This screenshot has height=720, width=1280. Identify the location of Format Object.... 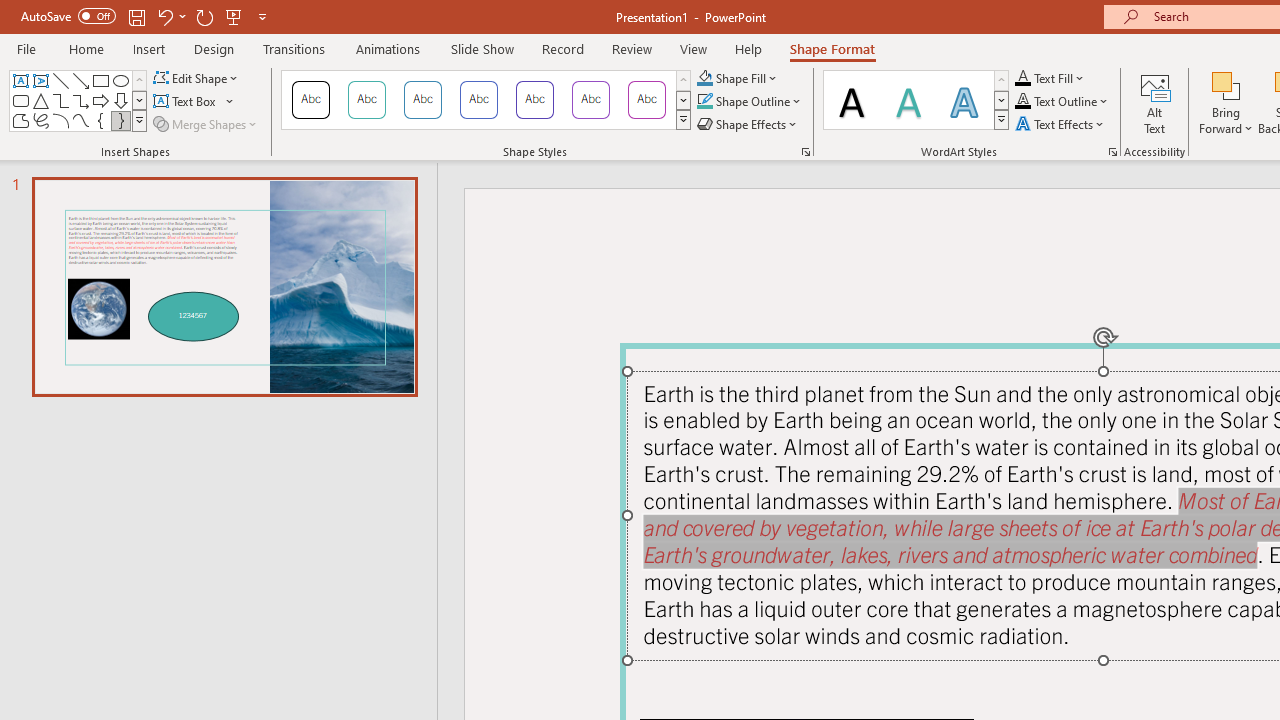
(806, 152).